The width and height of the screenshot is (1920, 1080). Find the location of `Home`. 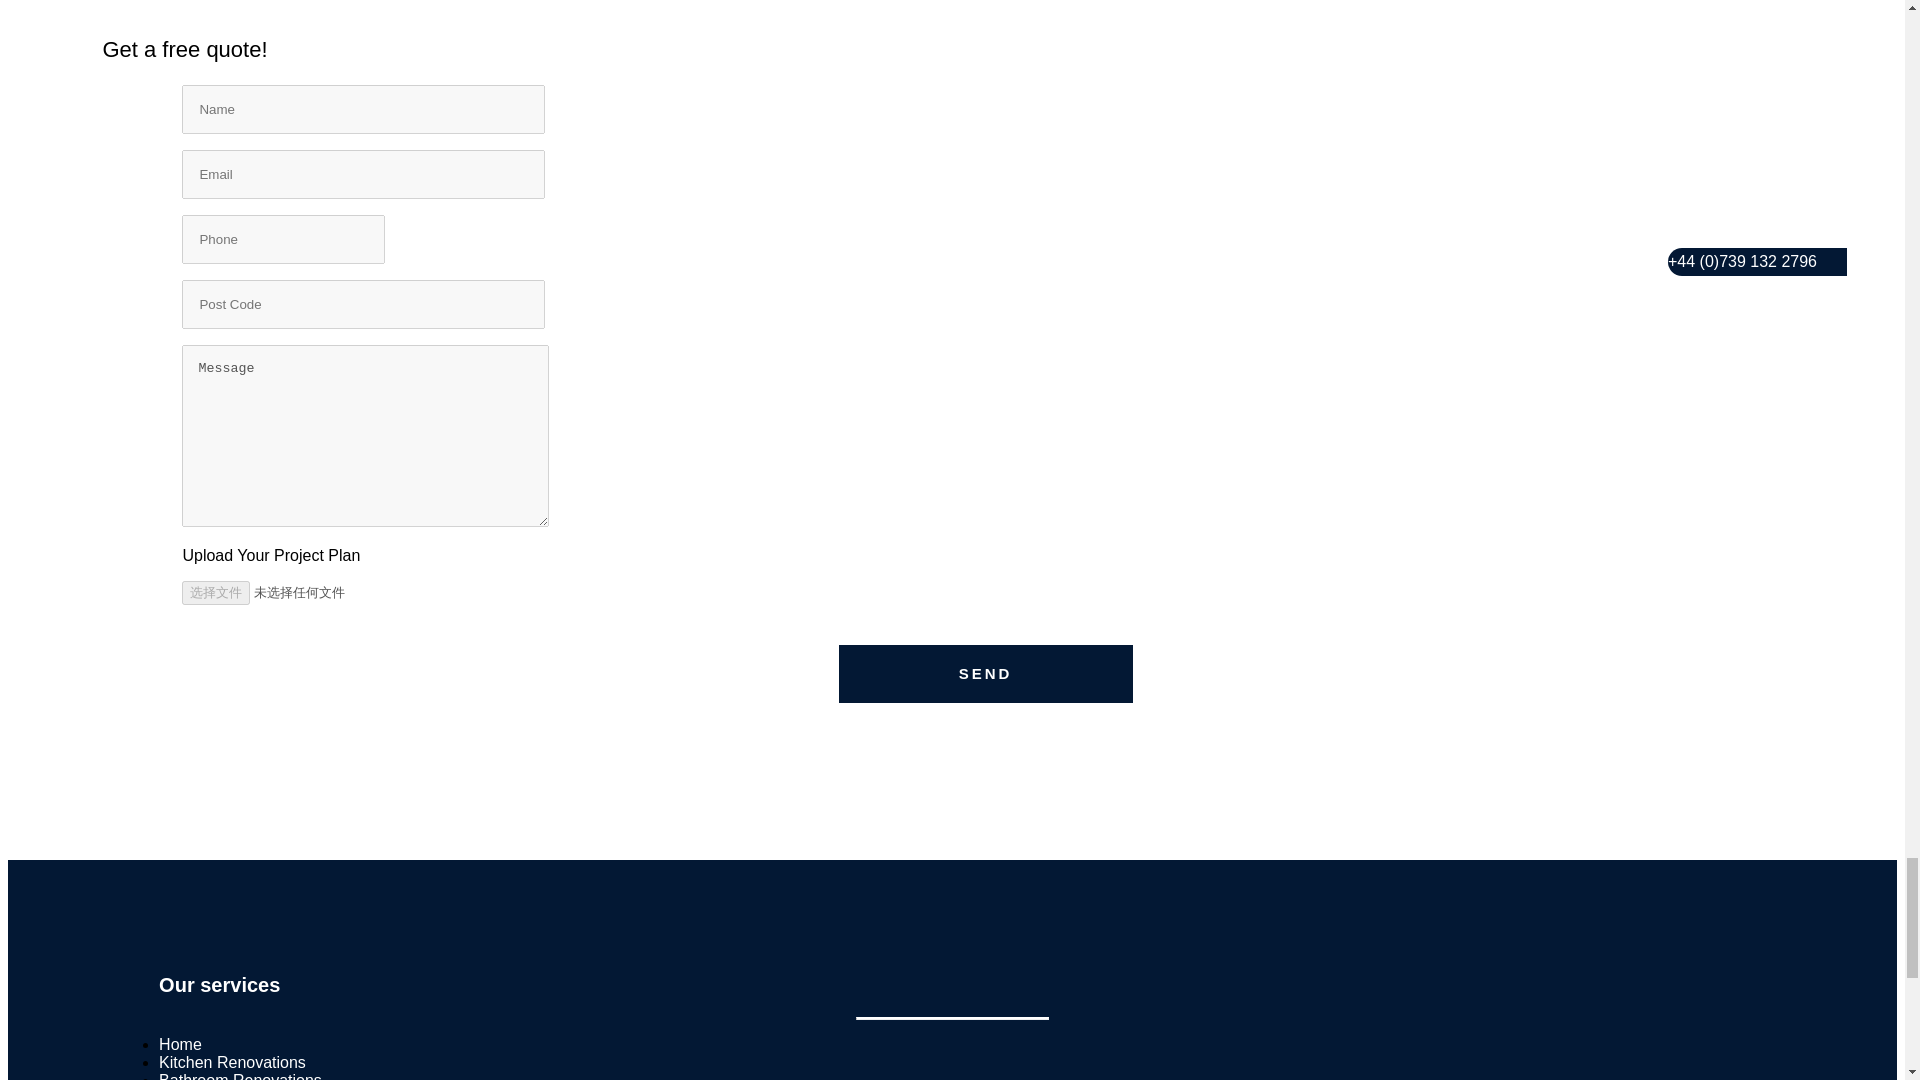

Home is located at coordinates (180, 1044).